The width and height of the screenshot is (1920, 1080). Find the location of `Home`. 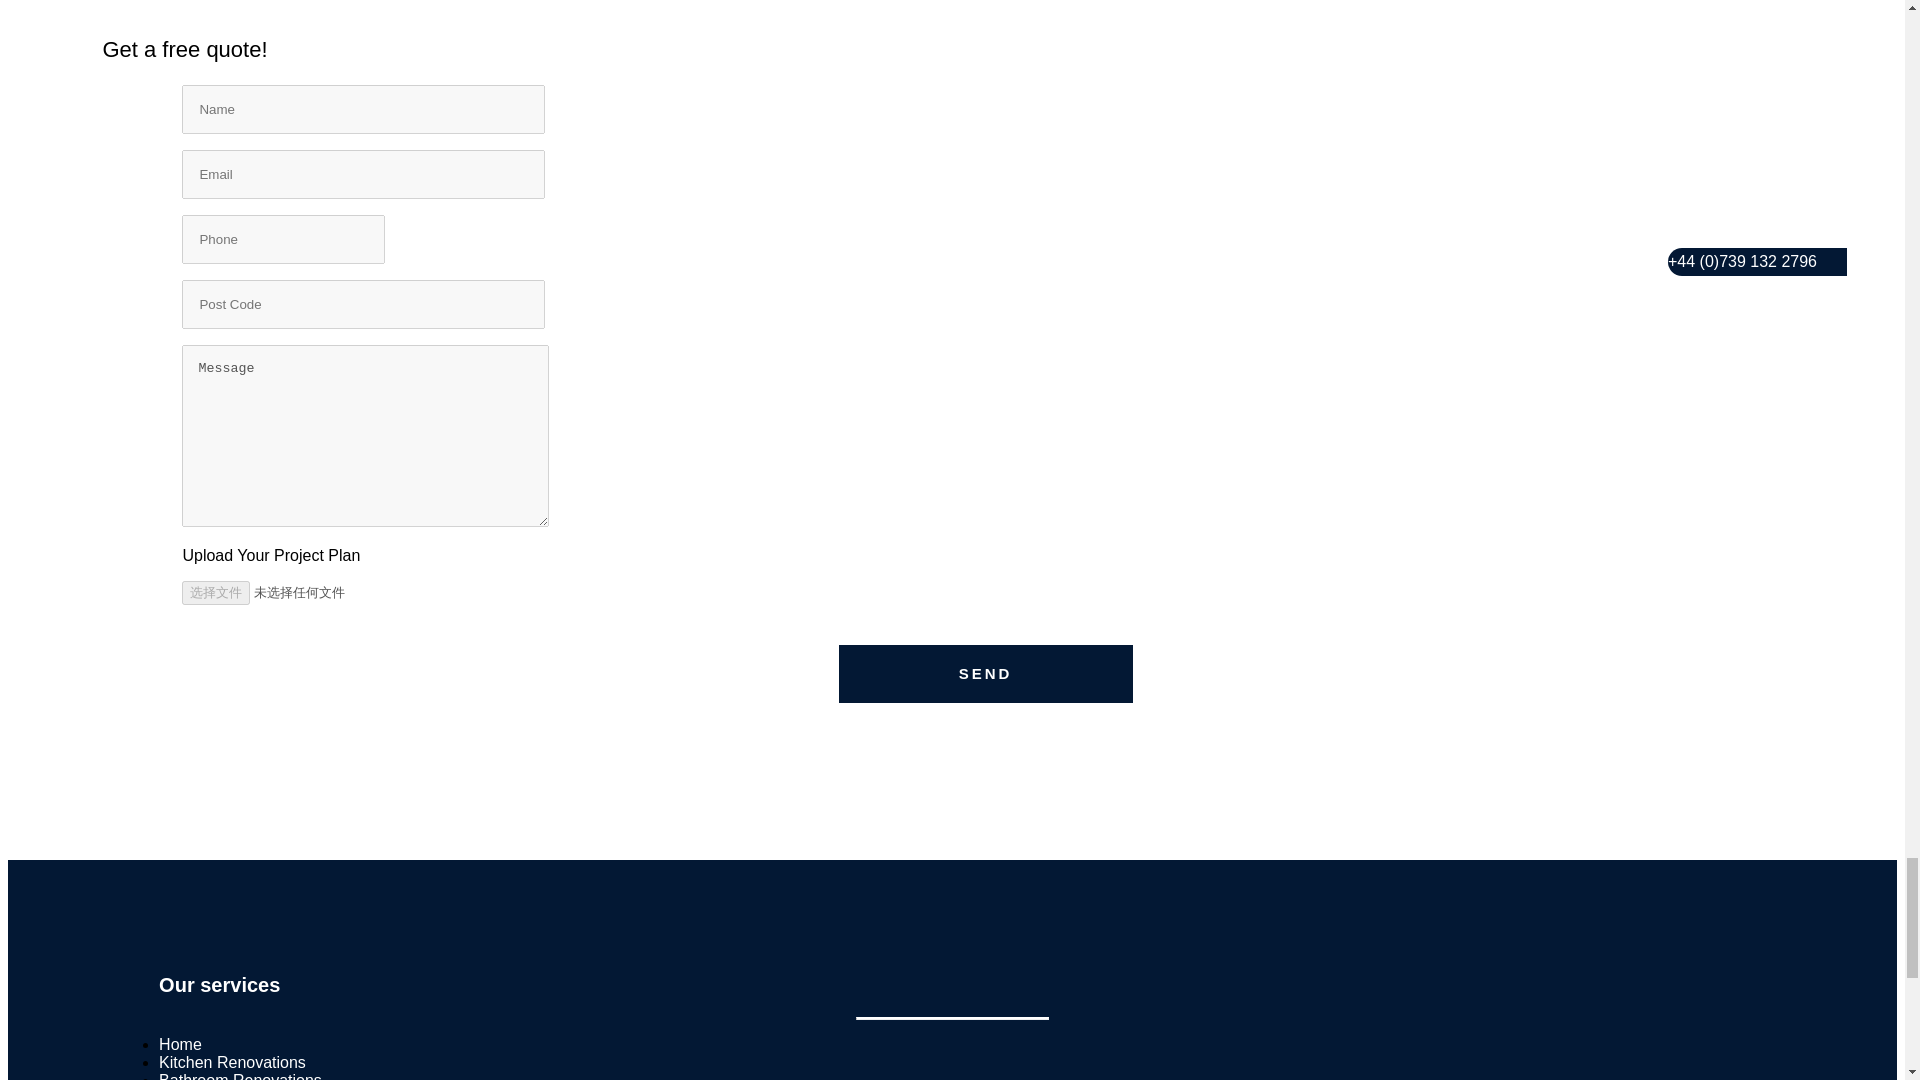

Home is located at coordinates (180, 1044).